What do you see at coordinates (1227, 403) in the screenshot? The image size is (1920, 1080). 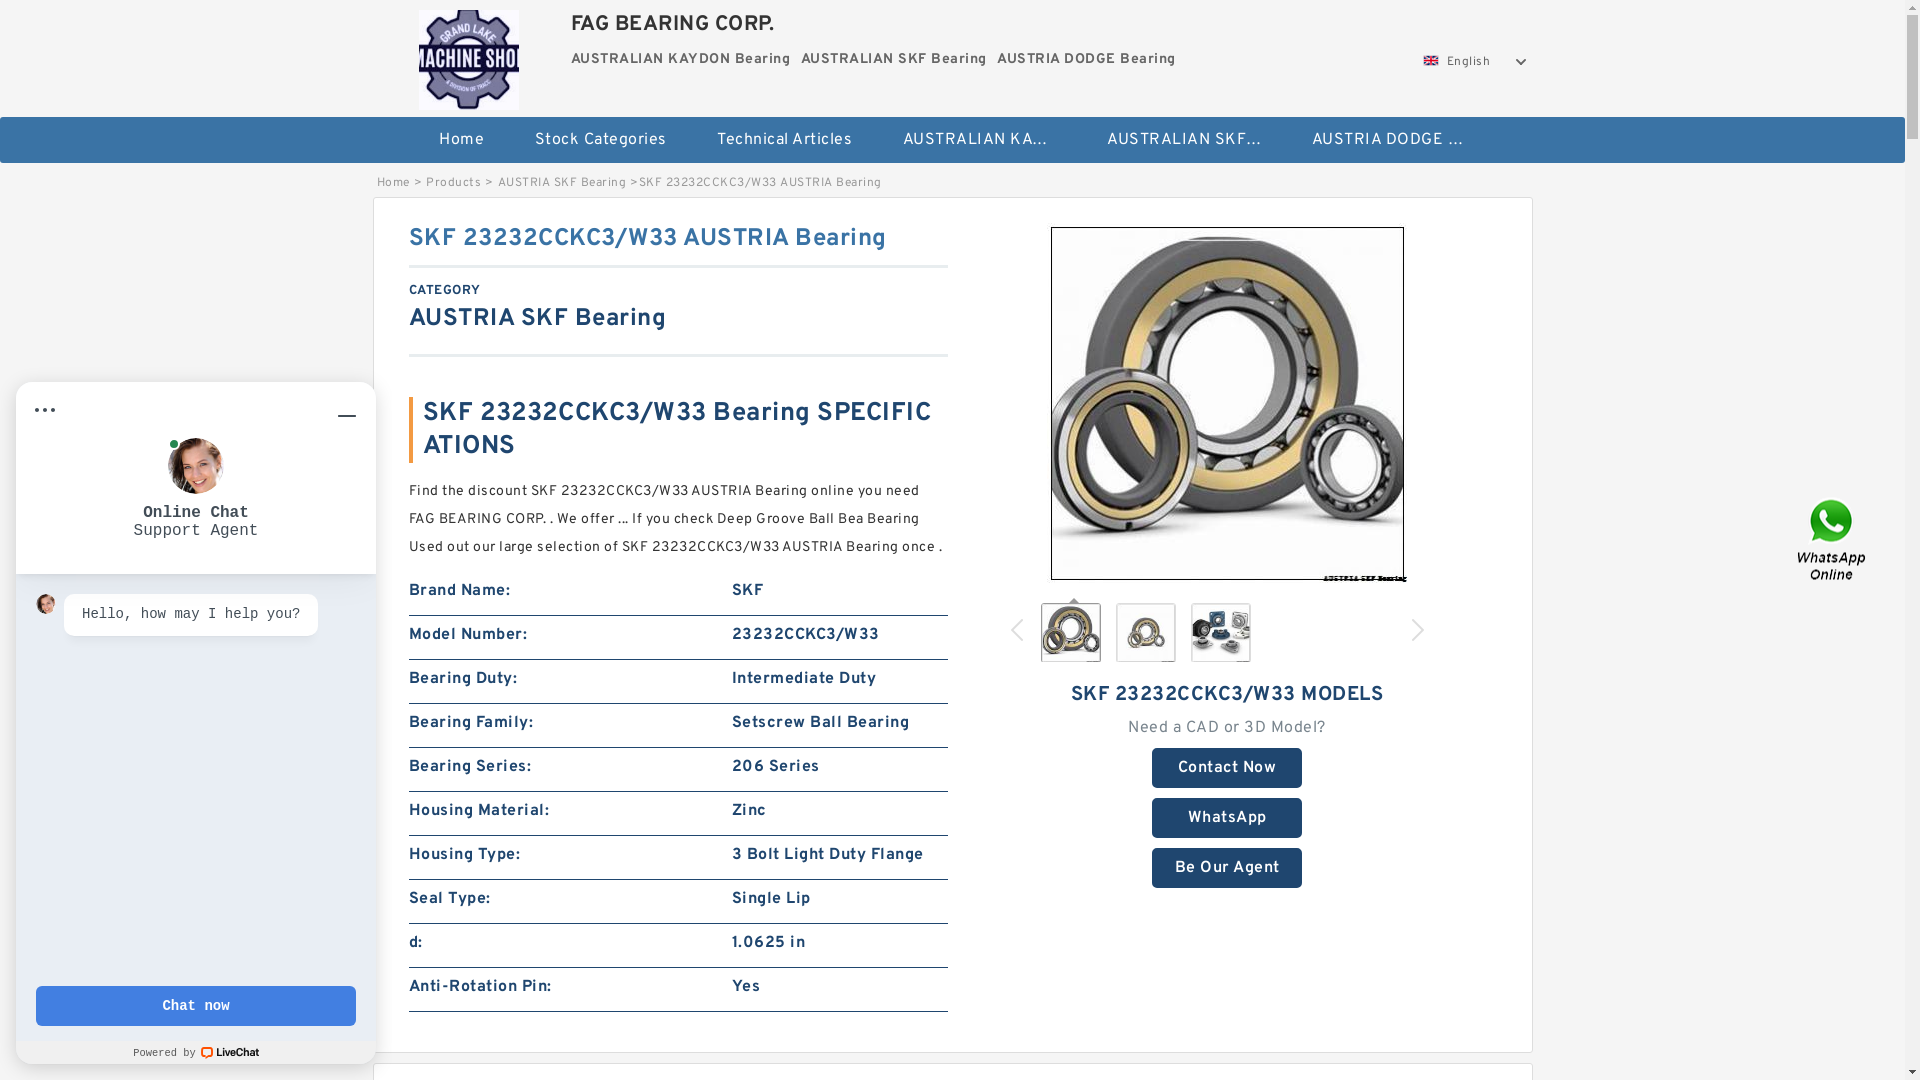 I see `SKF 23232CCKC3/W33 AUSTRIA Bearing image` at bounding box center [1227, 403].